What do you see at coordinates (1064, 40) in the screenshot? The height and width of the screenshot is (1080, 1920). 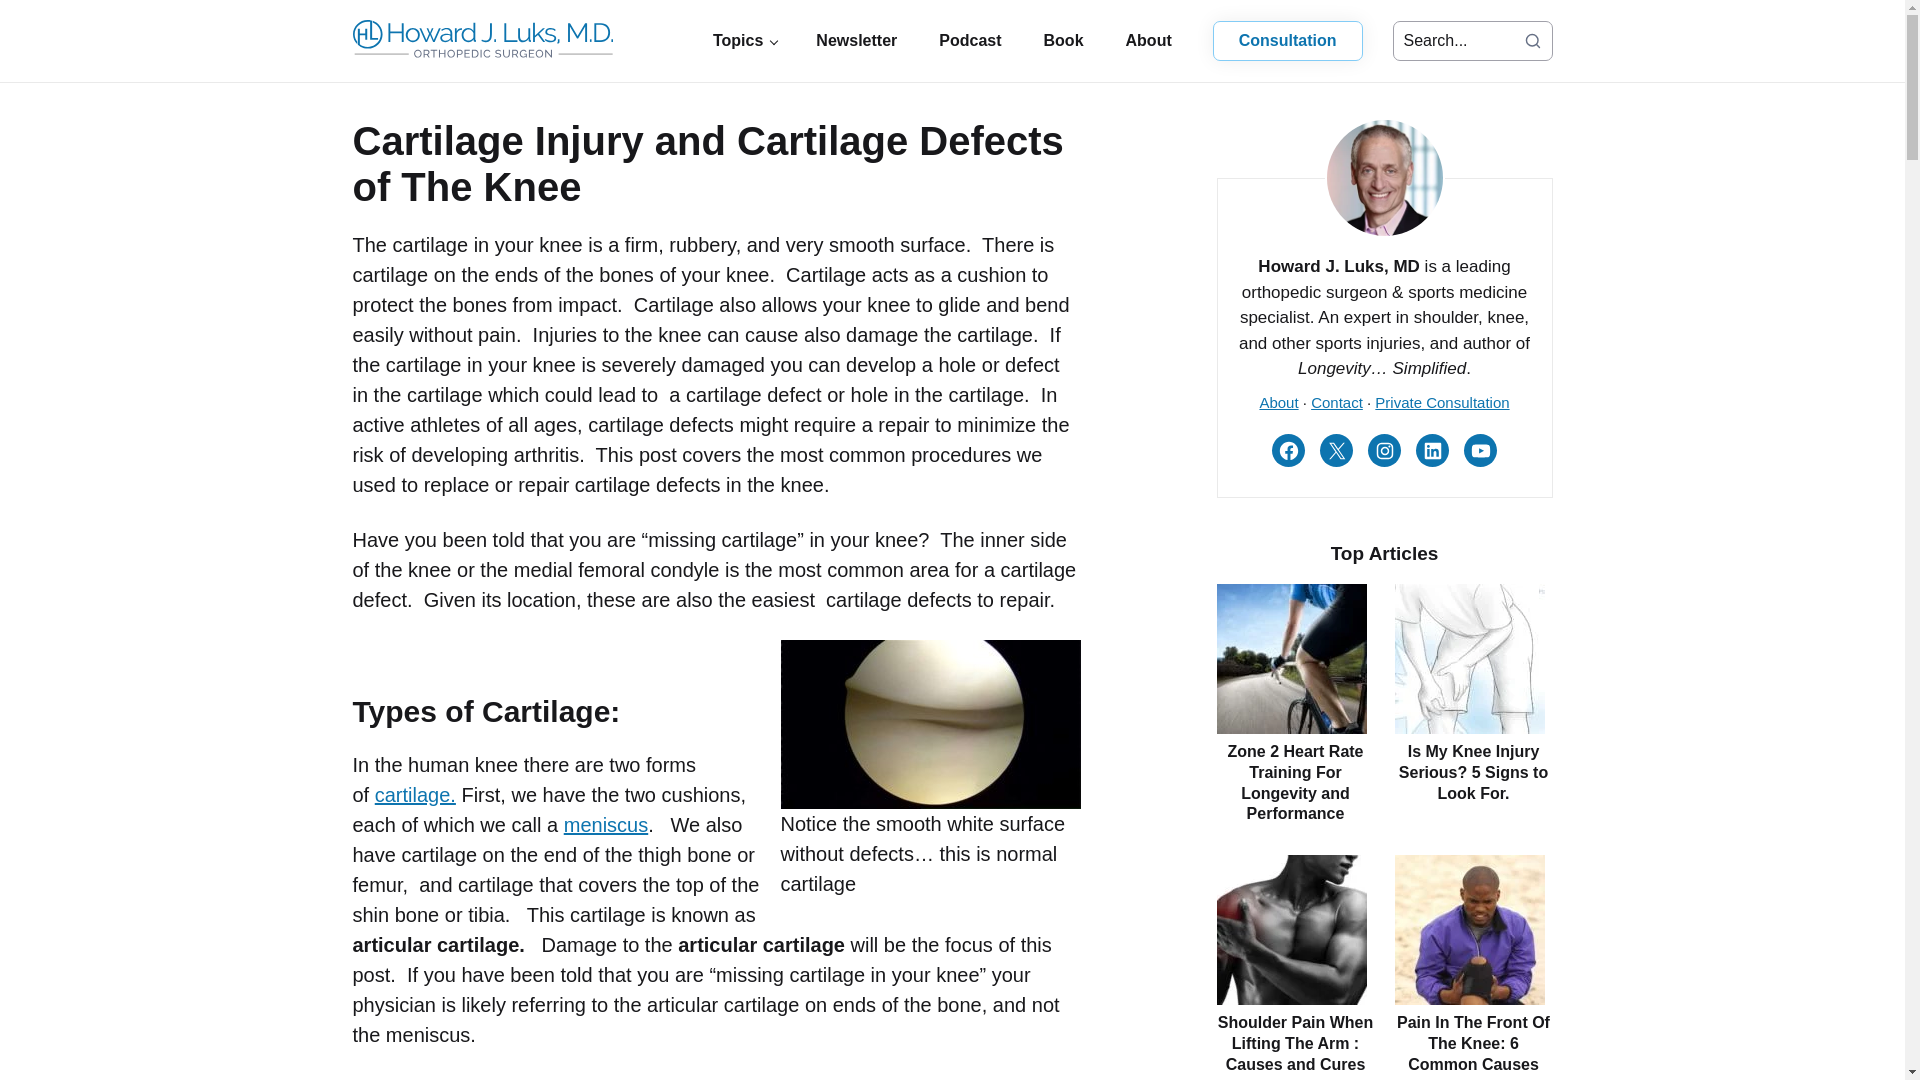 I see `Book` at bounding box center [1064, 40].